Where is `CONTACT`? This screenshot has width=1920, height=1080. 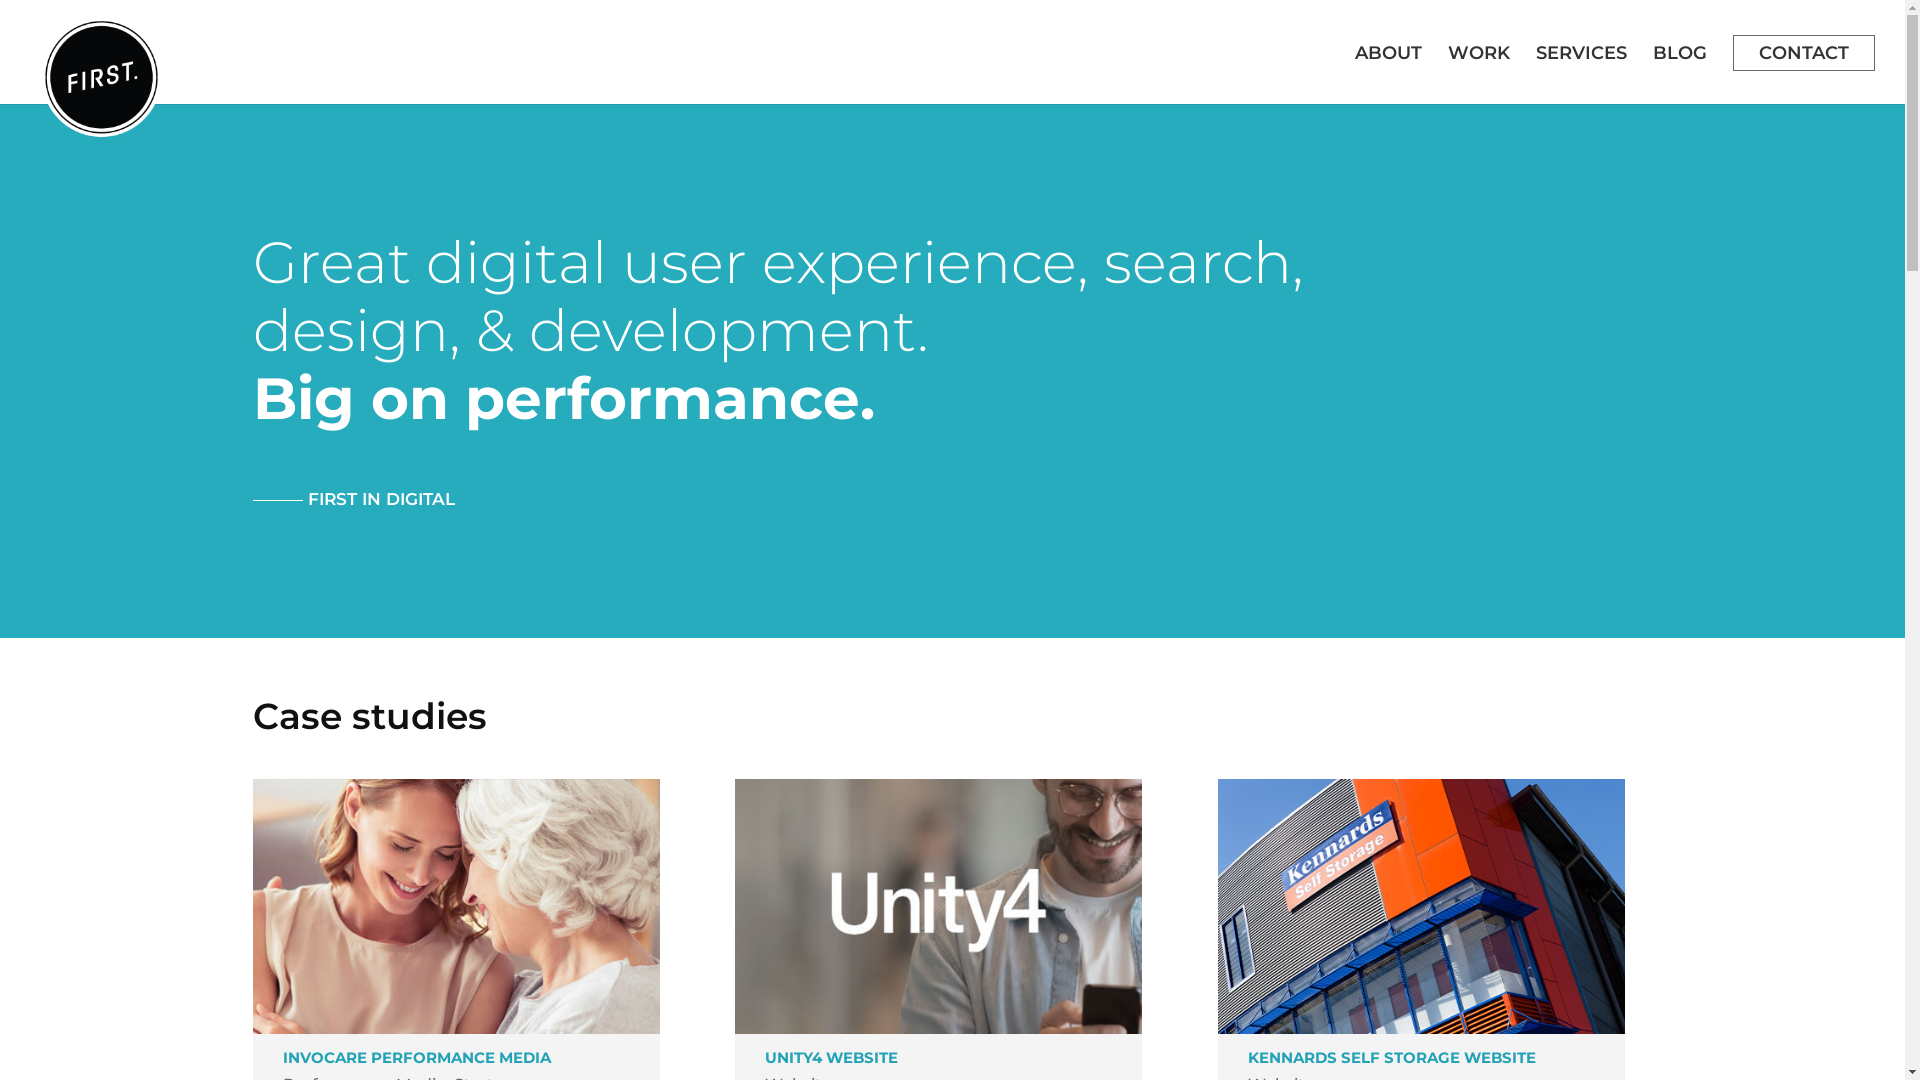
CONTACT is located at coordinates (1804, 53).